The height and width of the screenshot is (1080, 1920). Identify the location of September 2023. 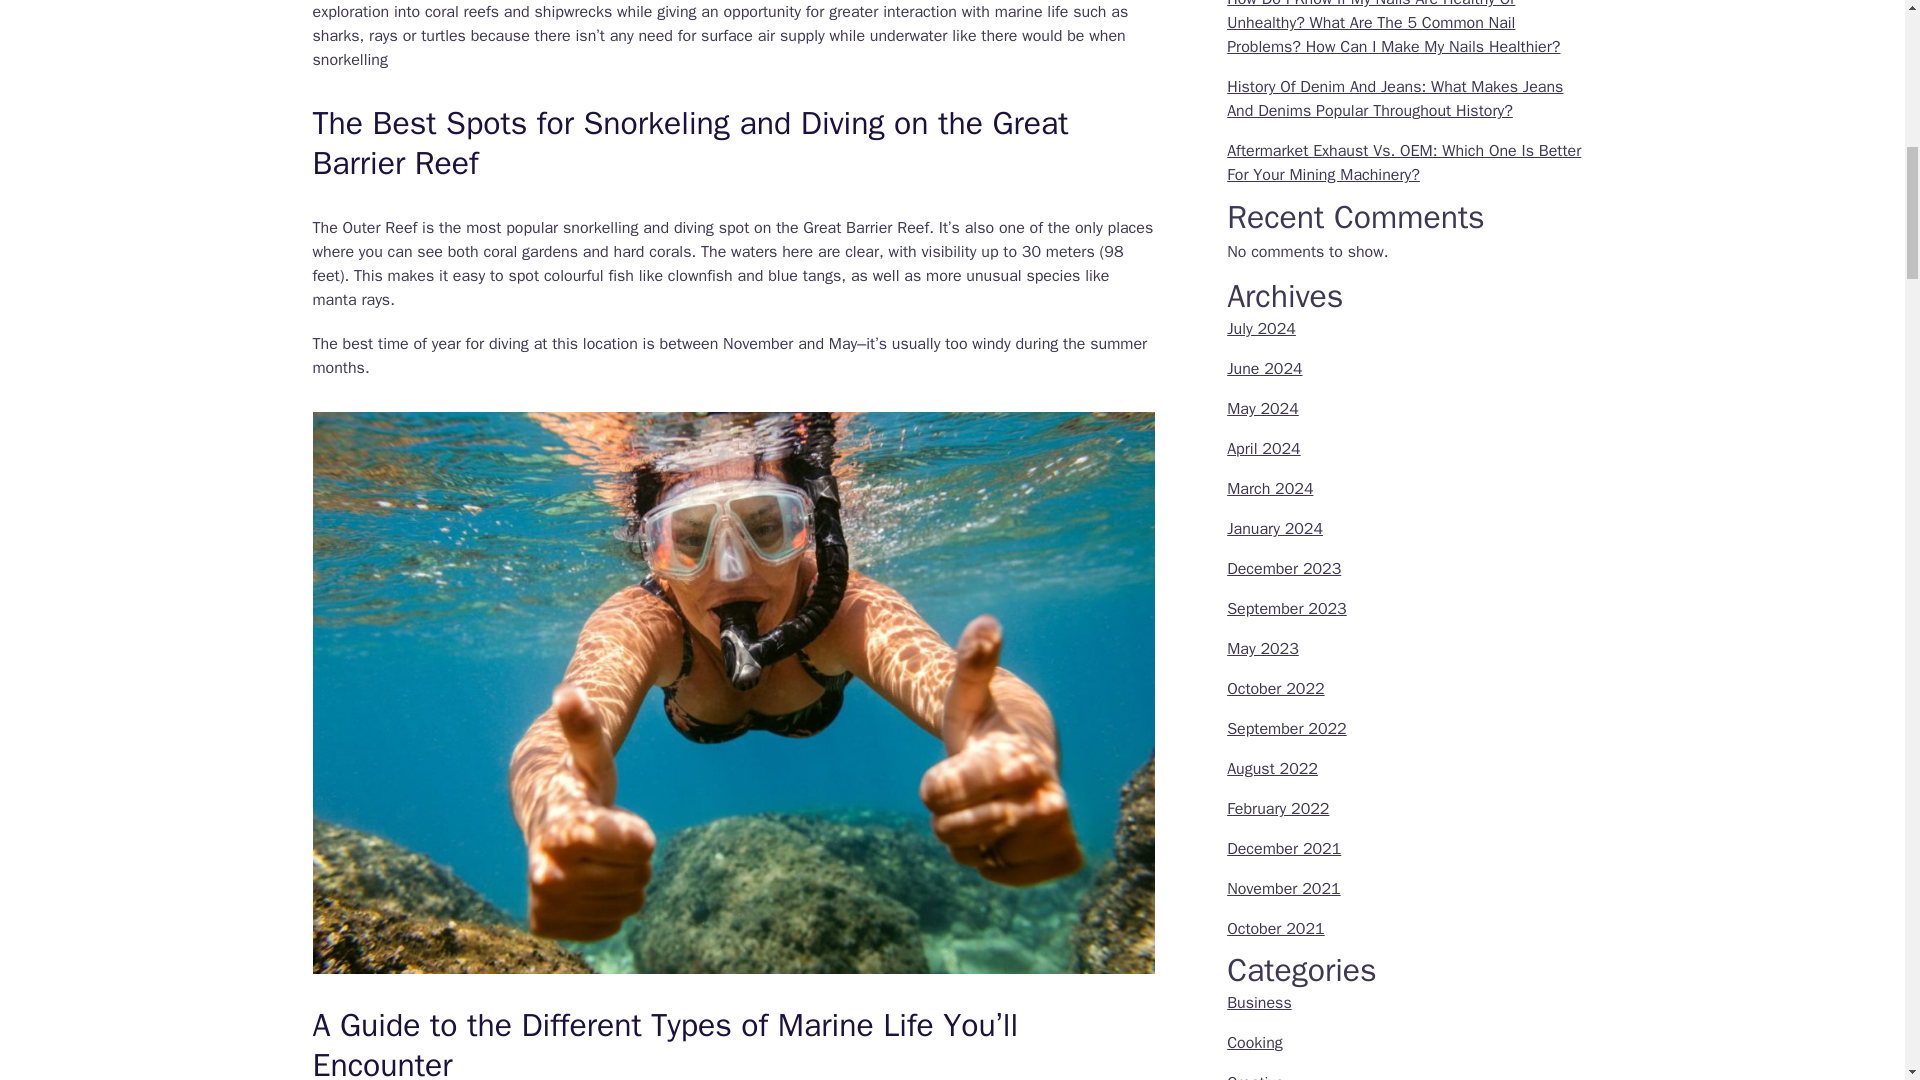
(1286, 608).